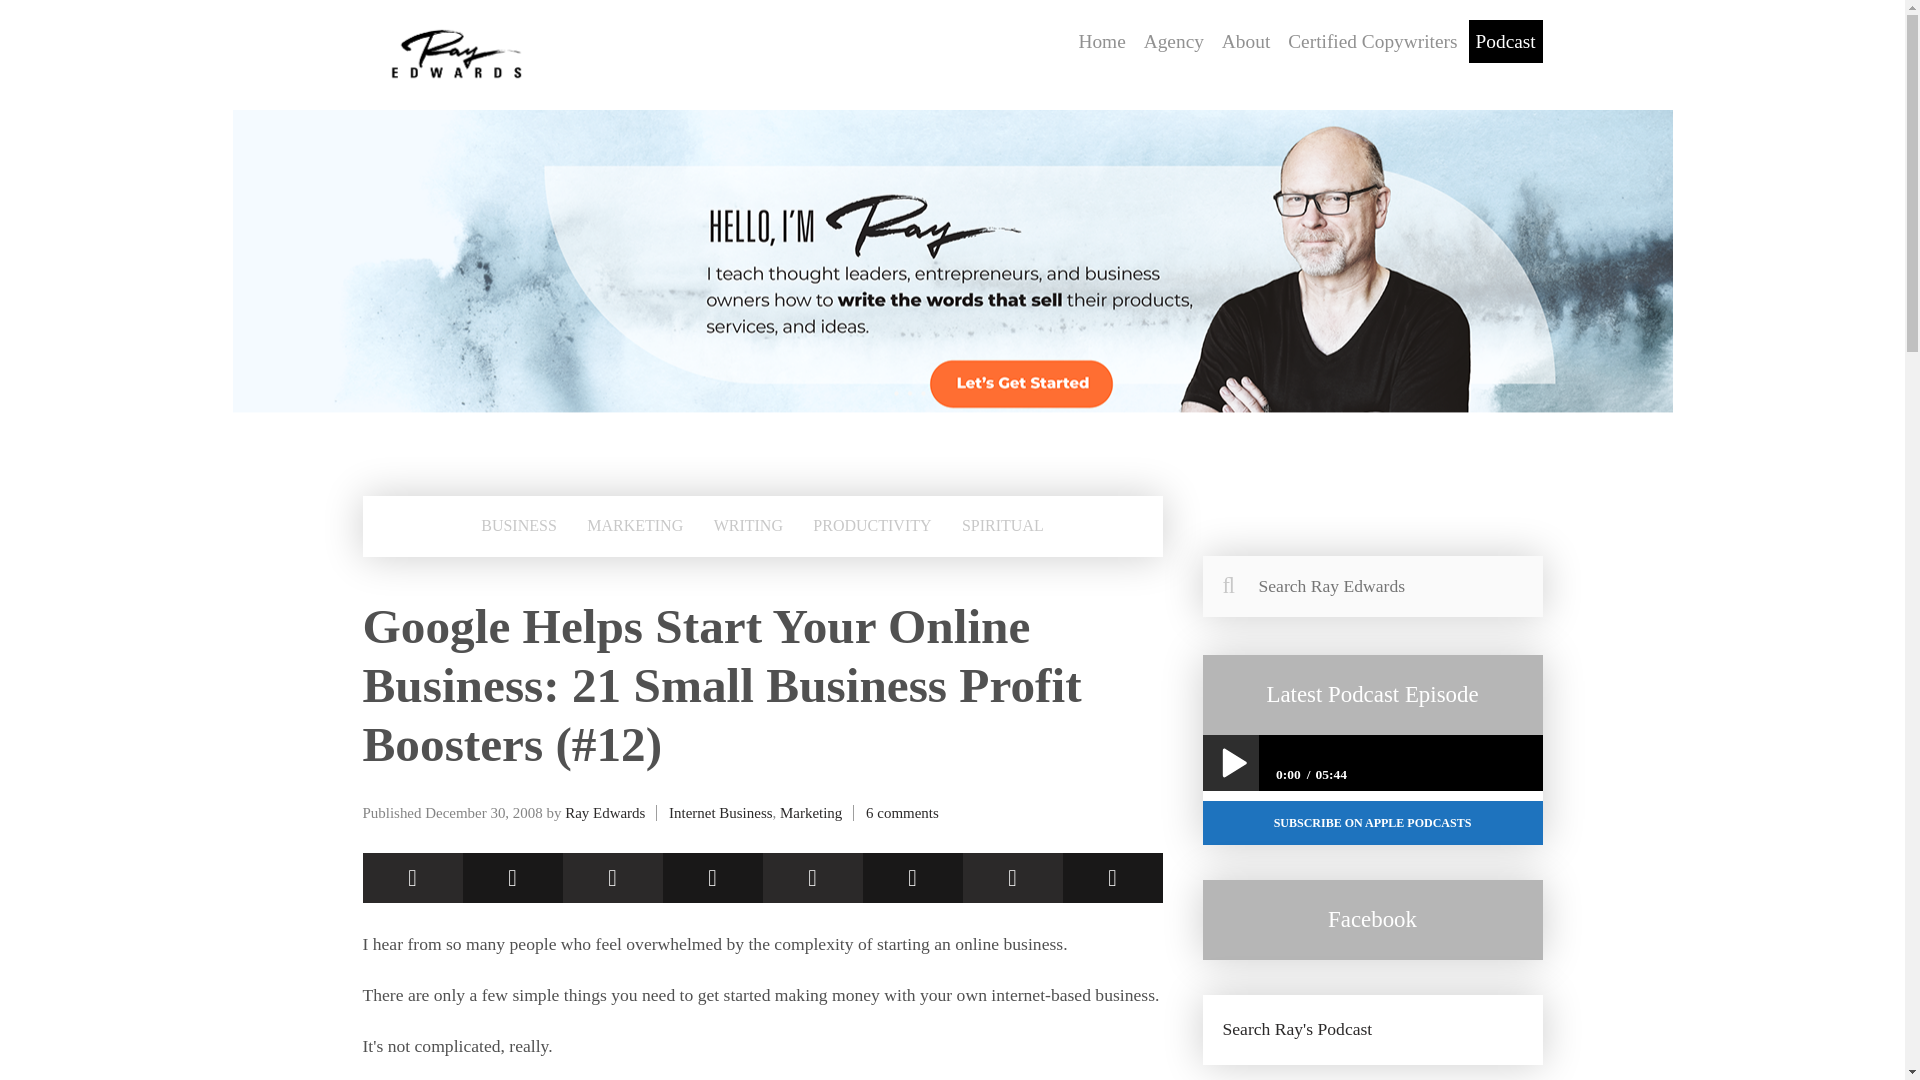  Describe the element at coordinates (1371, 586) in the screenshot. I see `Search for:` at that location.